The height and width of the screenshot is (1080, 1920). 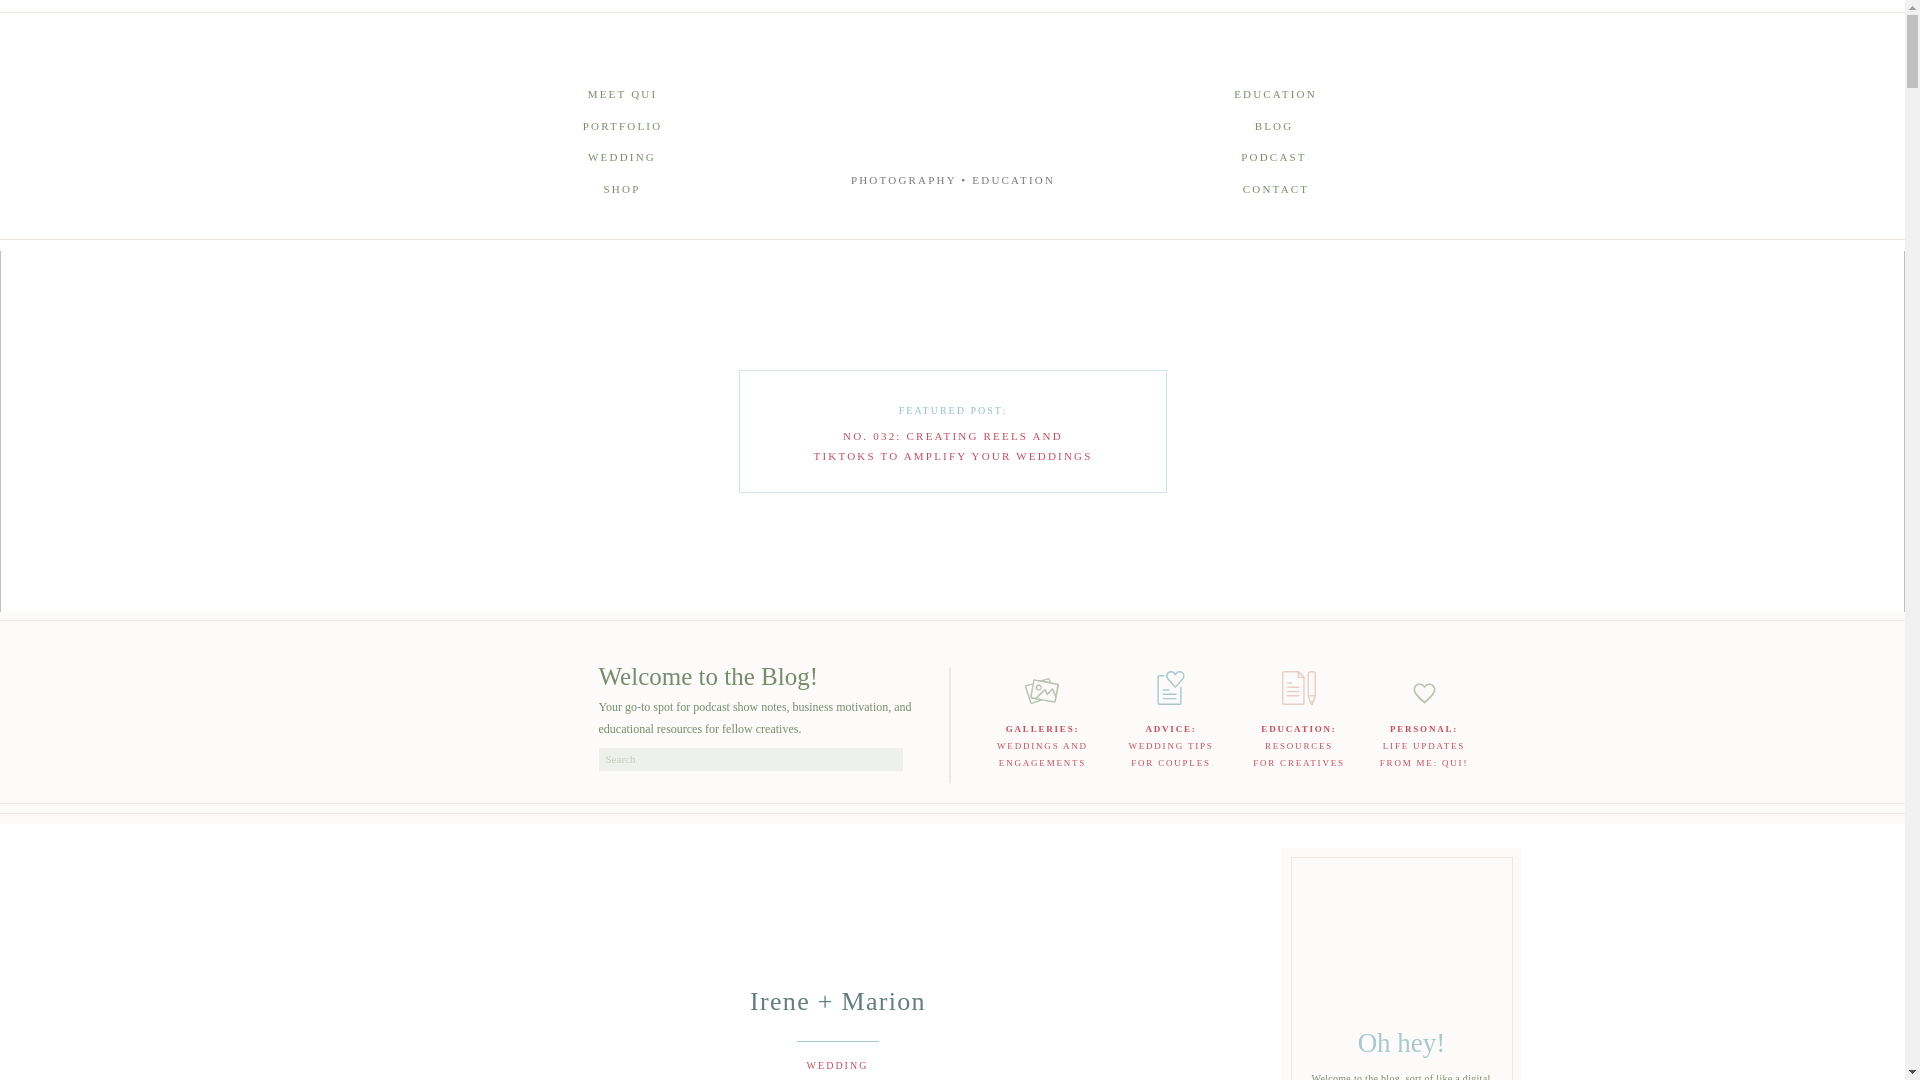 What do you see at coordinates (1042, 744) in the screenshot?
I see `BLOG` at bounding box center [1042, 744].